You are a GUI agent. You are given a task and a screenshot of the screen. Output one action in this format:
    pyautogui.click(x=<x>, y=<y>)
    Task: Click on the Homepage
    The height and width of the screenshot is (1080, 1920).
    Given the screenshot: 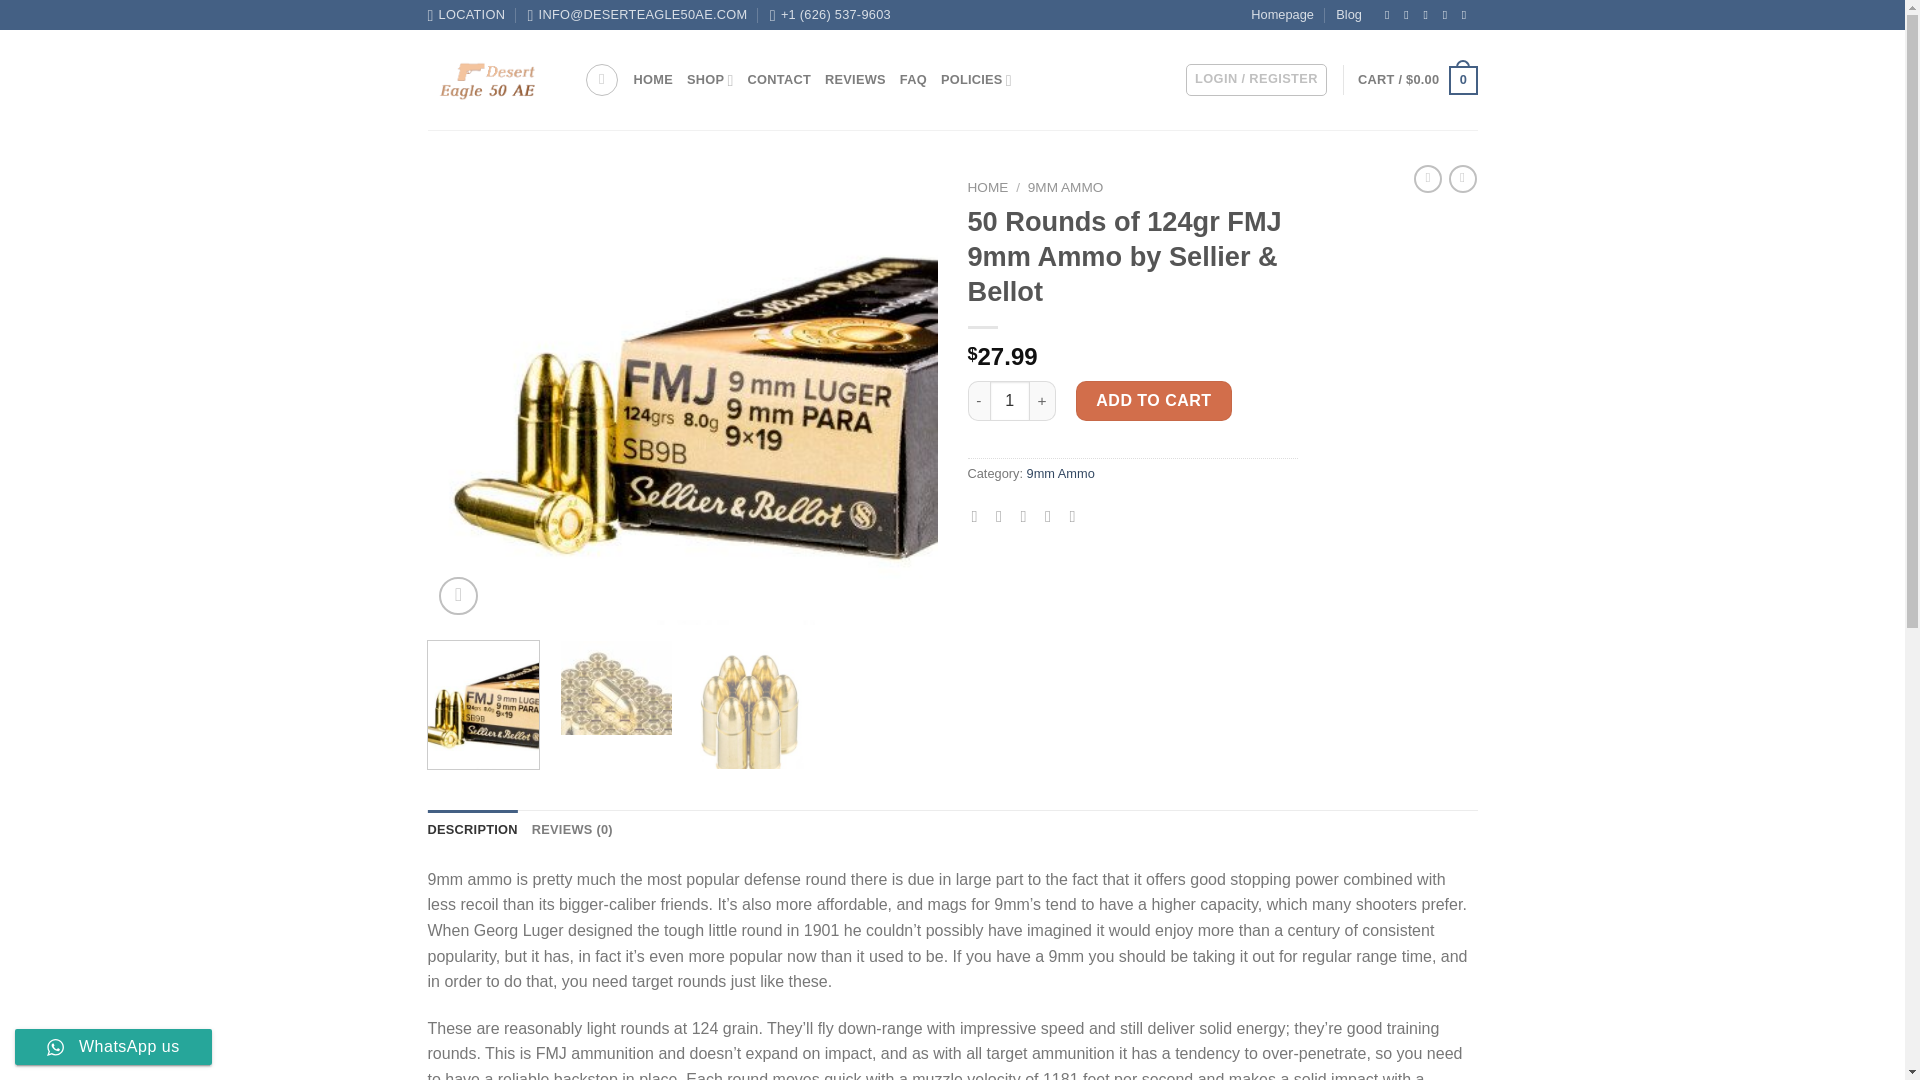 What is the action you would take?
    pyautogui.click(x=1282, y=15)
    